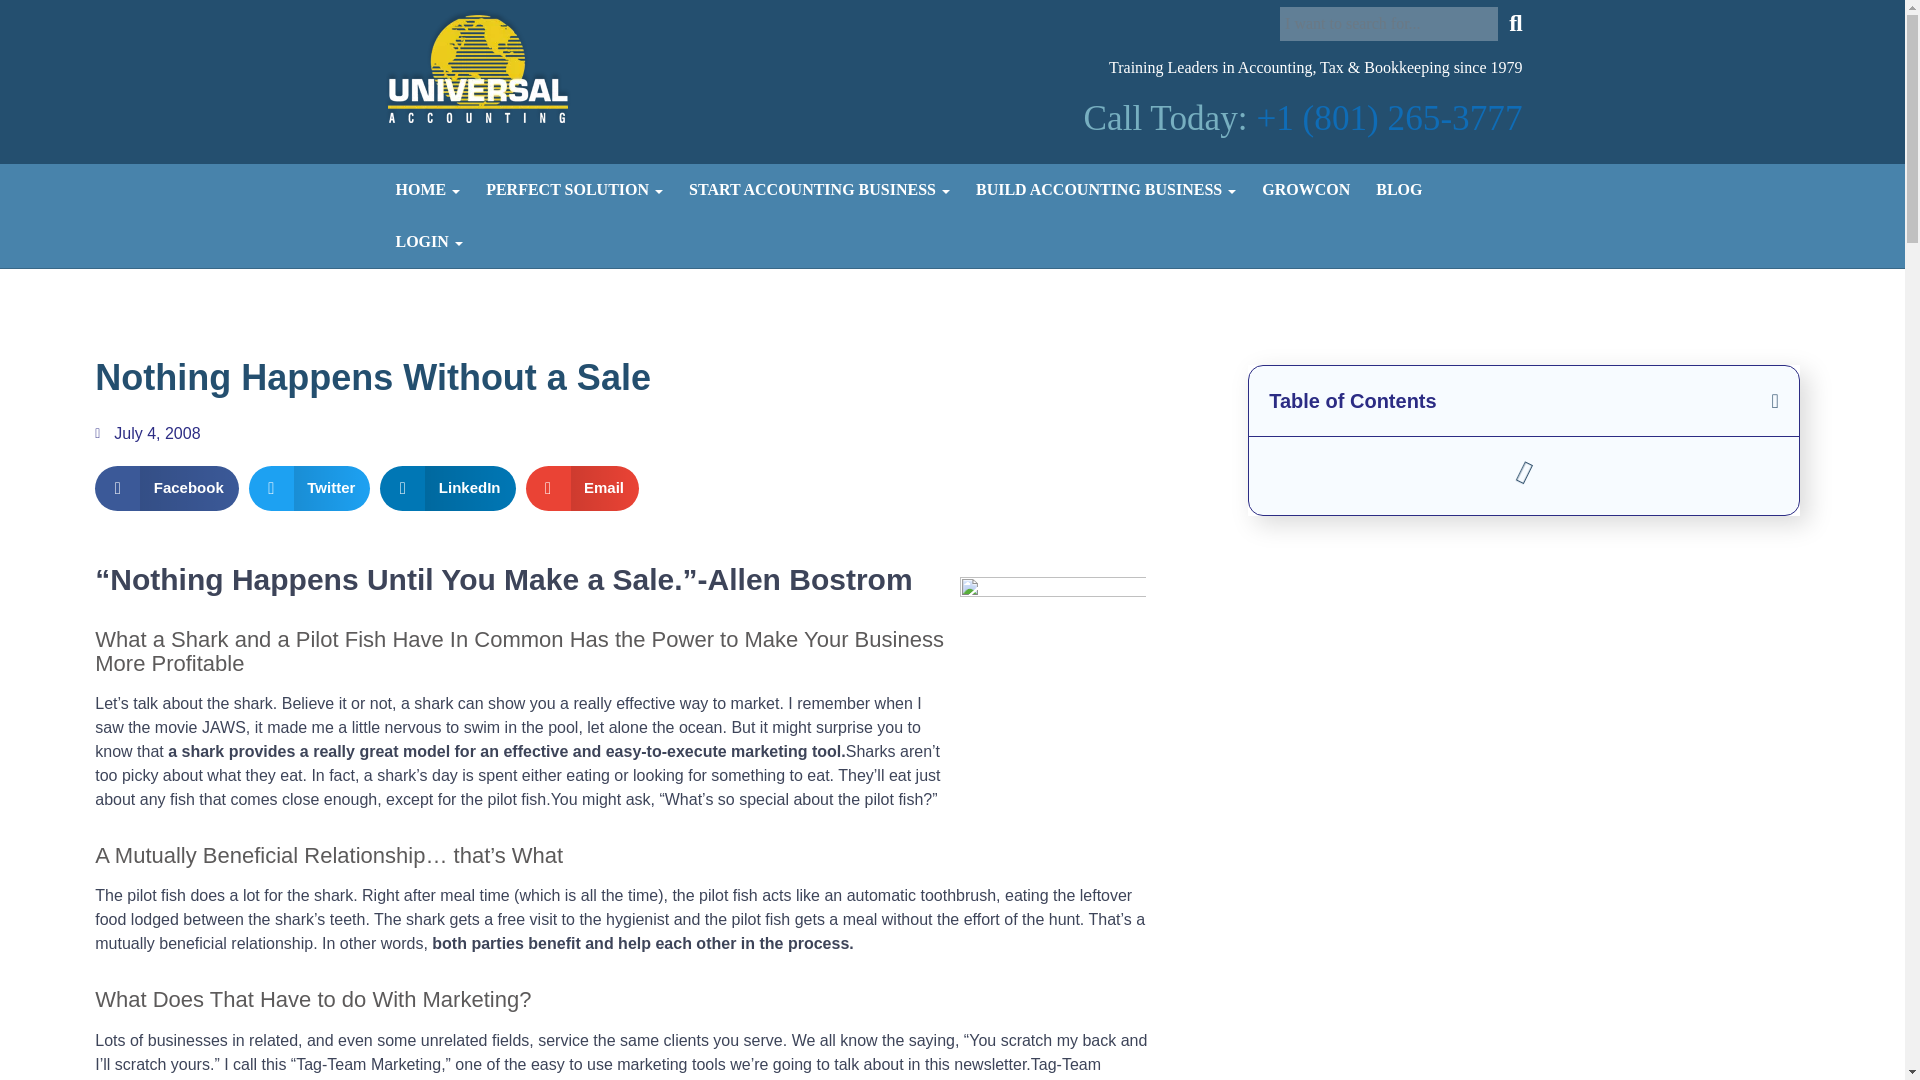  Describe the element at coordinates (1106, 190) in the screenshot. I see `Build Accounting Business` at that location.